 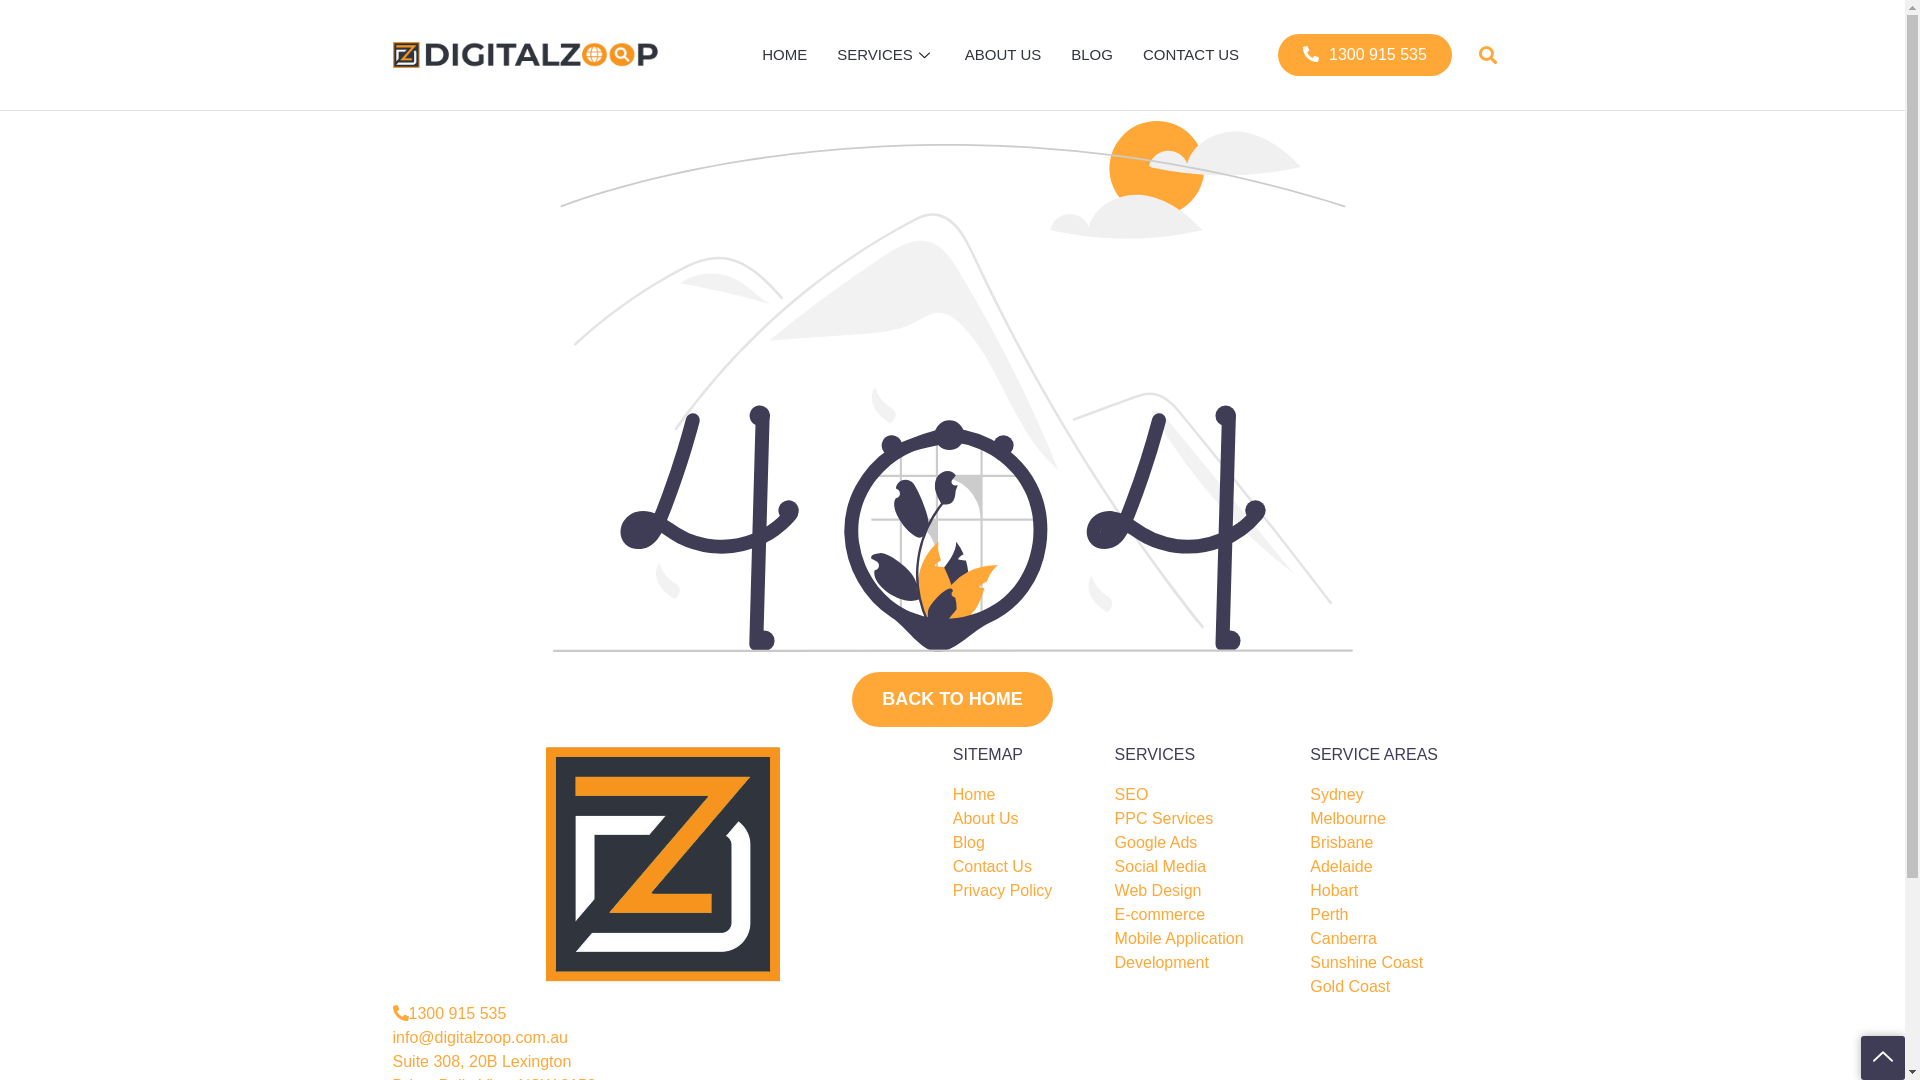 What do you see at coordinates (992, 867) in the screenshot?
I see `Contact Us` at bounding box center [992, 867].